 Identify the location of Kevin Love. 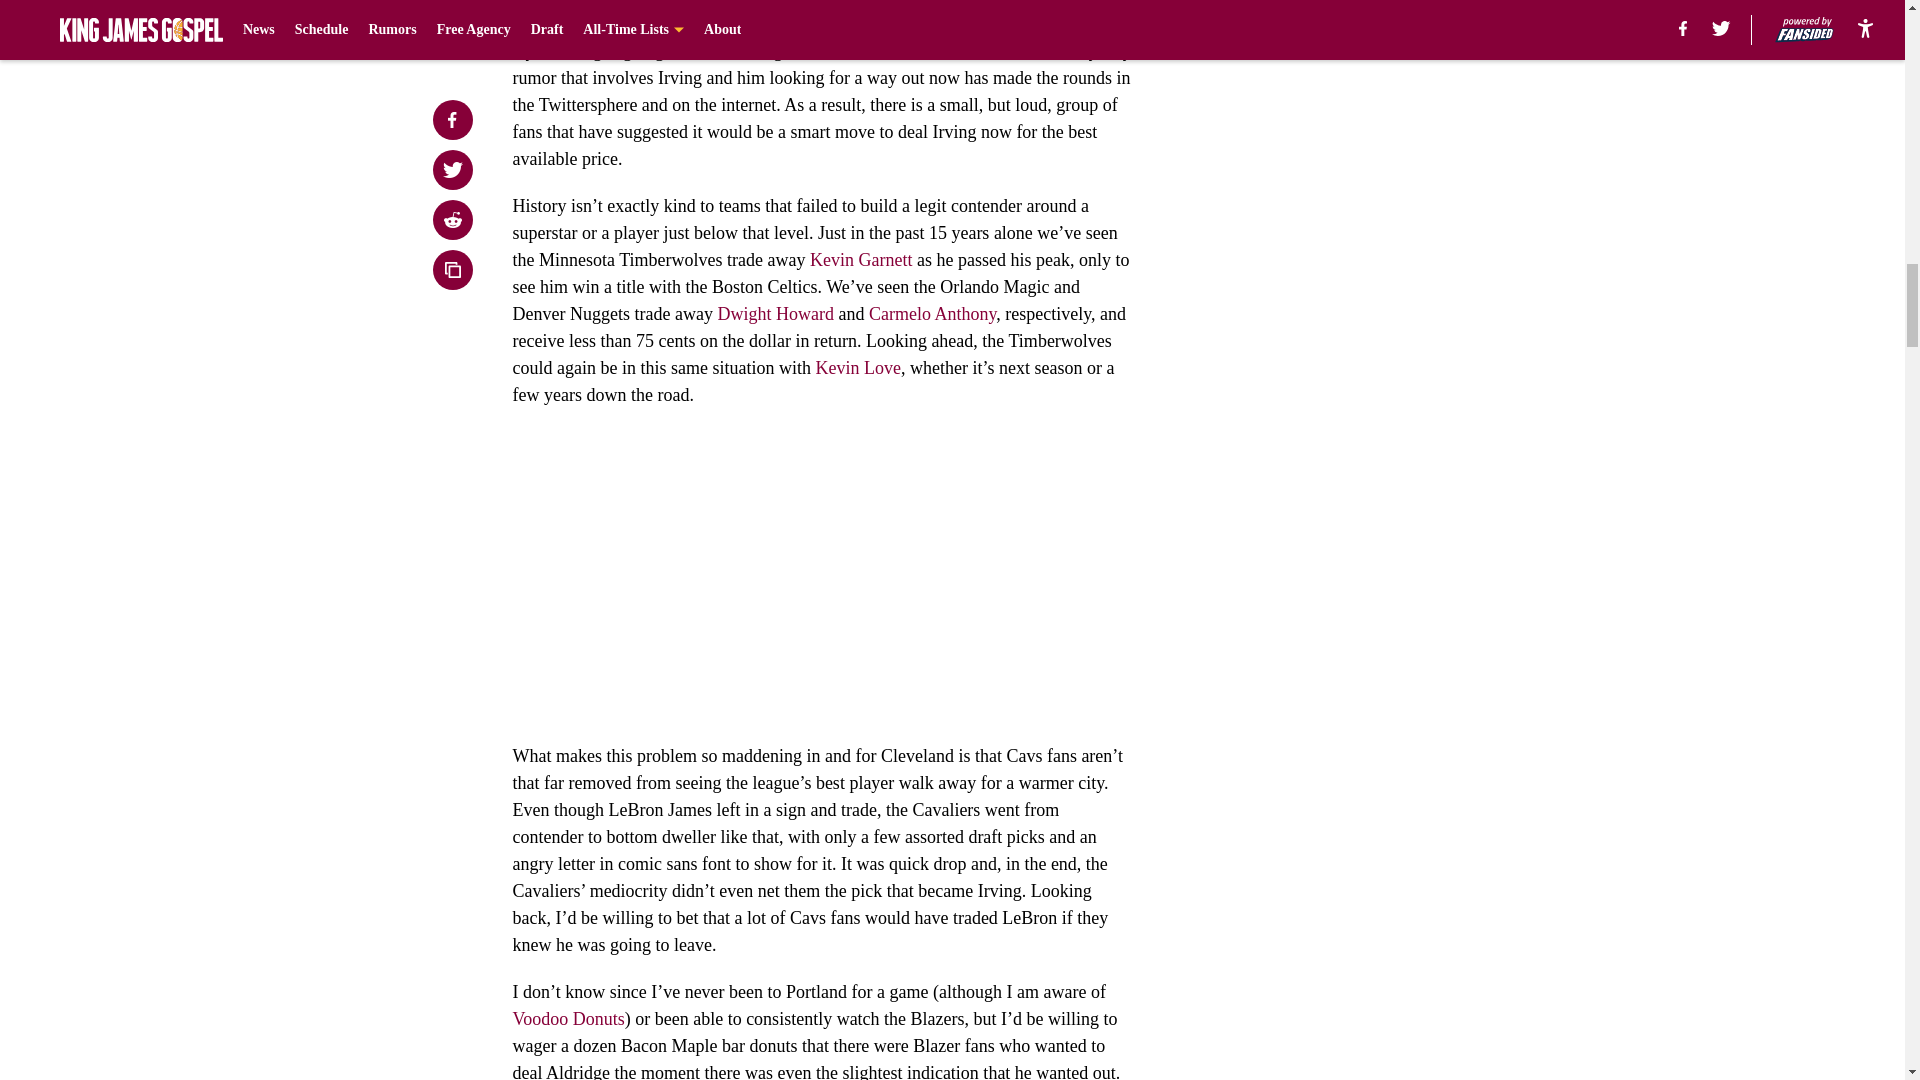
(857, 368).